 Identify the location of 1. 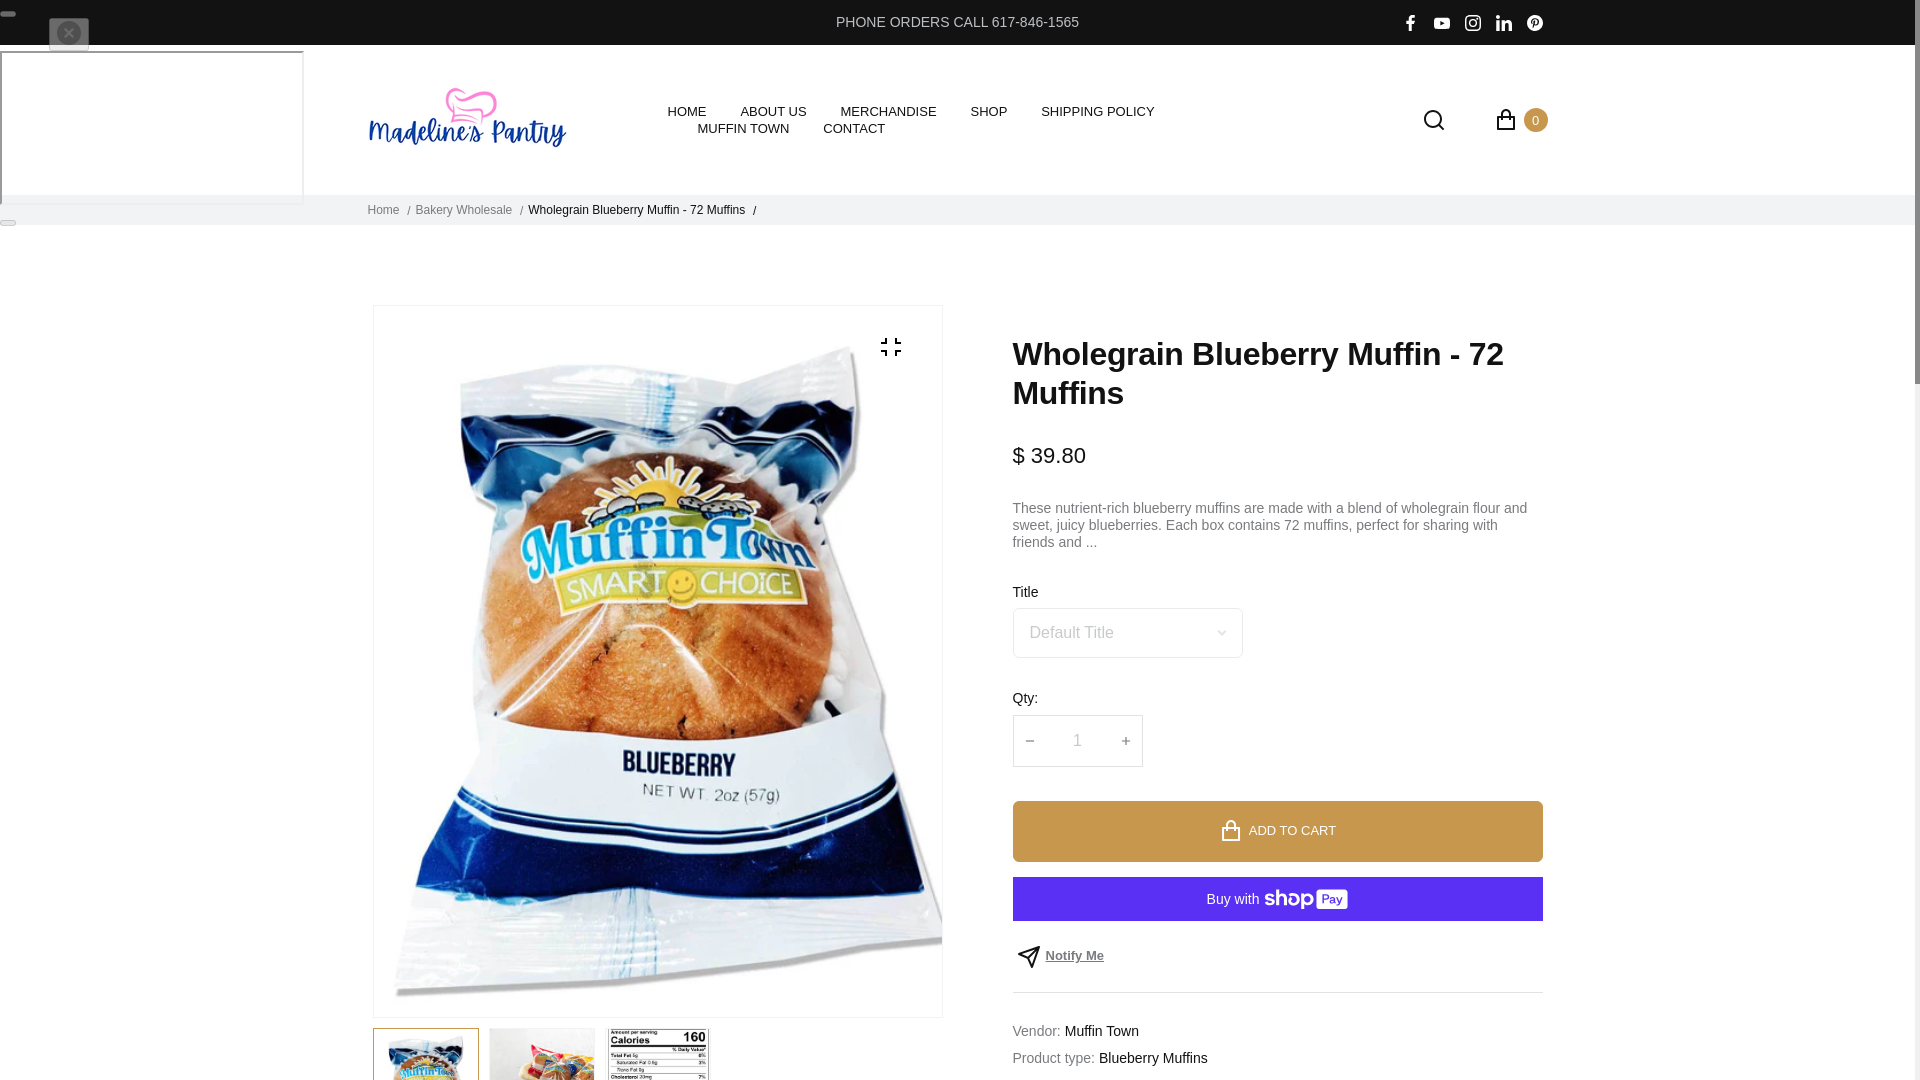
(1078, 740).